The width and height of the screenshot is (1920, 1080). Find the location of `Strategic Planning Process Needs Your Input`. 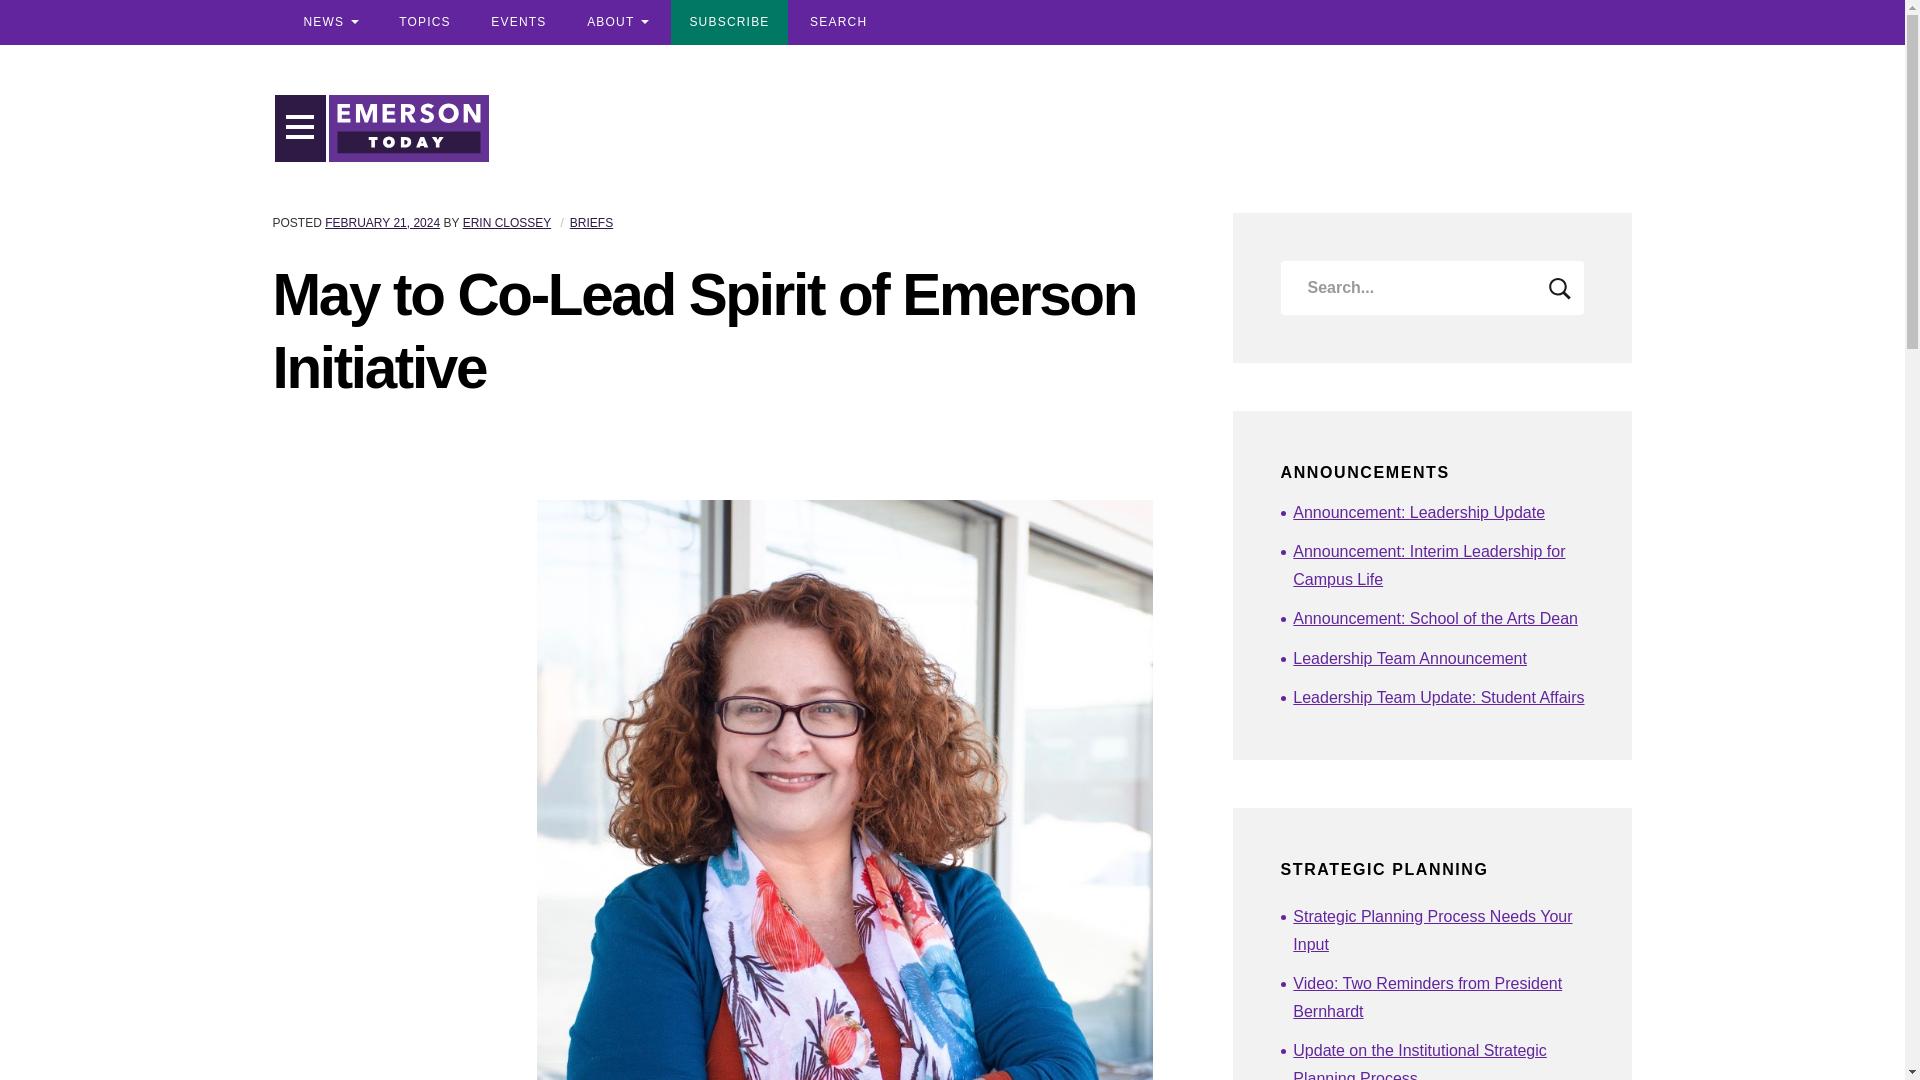

Strategic Planning Process Needs Your Input is located at coordinates (1438, 930).